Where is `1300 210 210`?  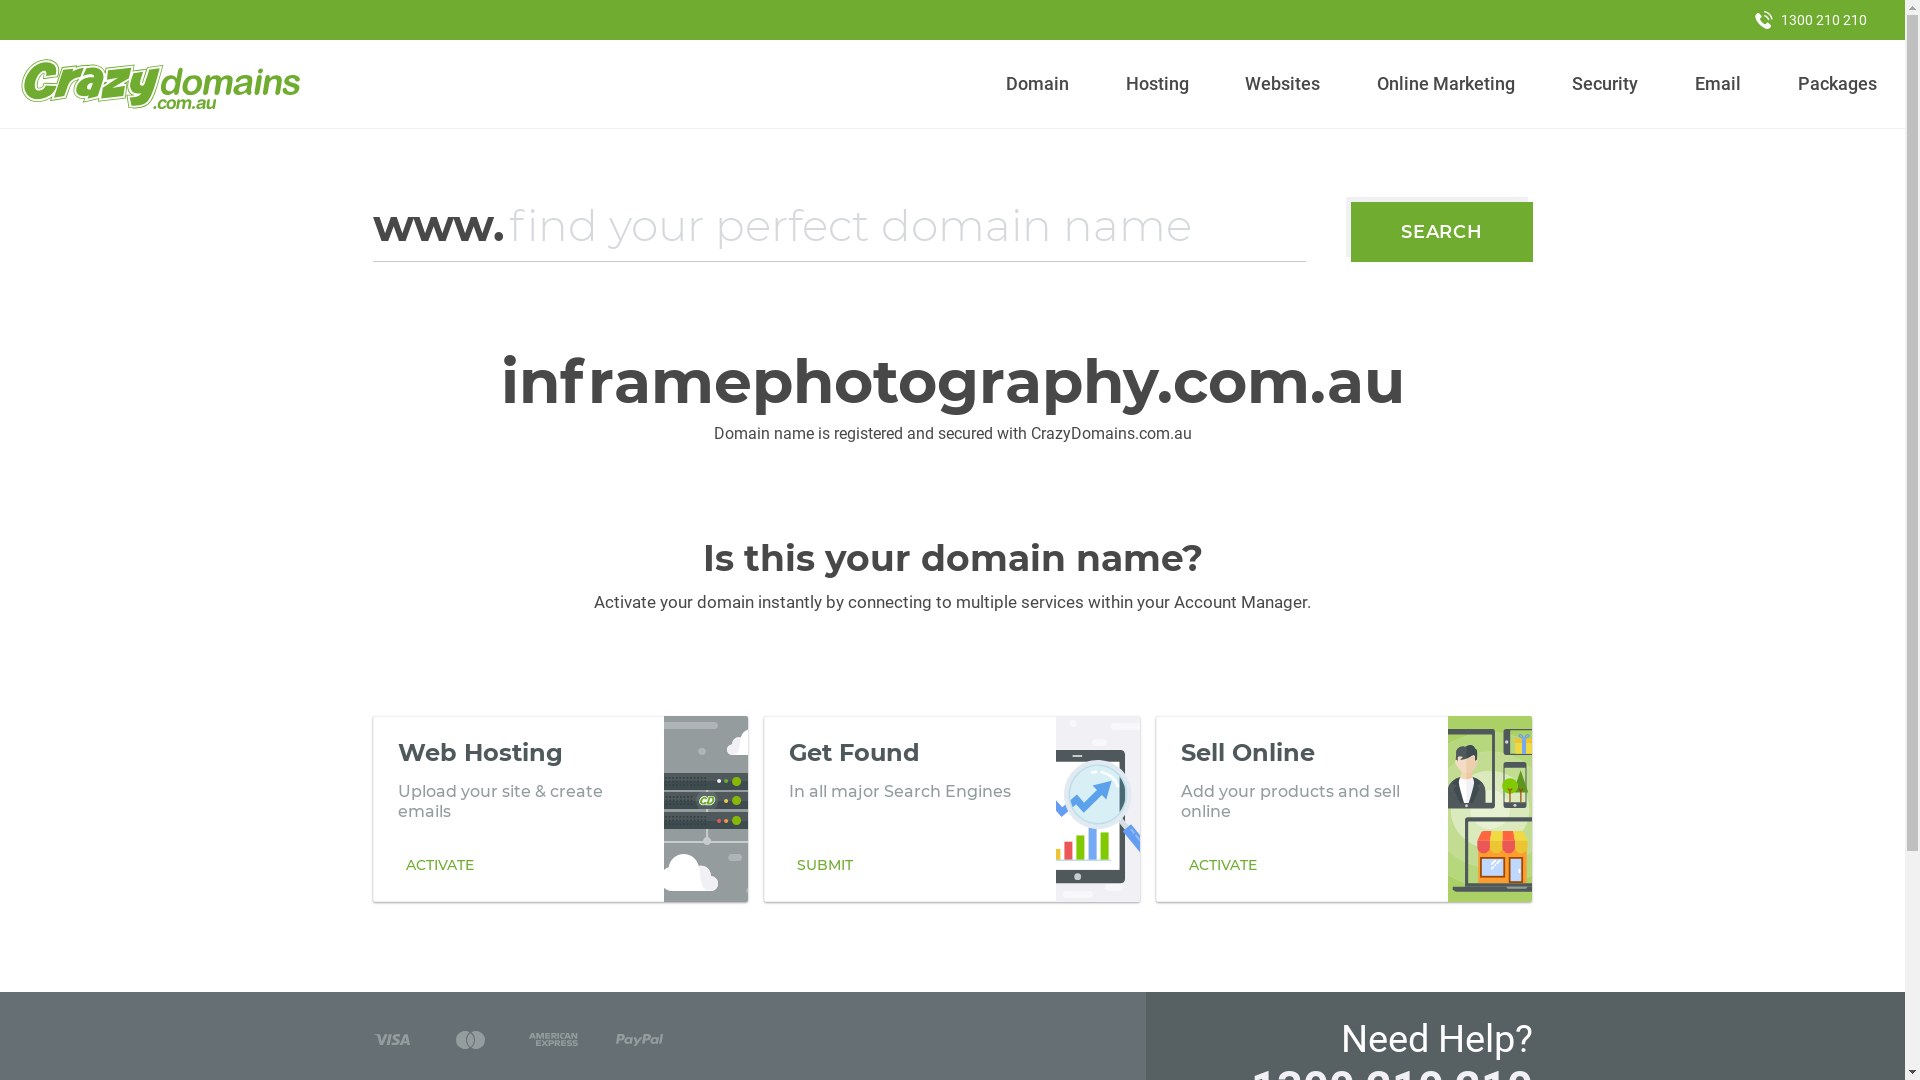
1300 210 210 is located at coordinates (1811, 20).